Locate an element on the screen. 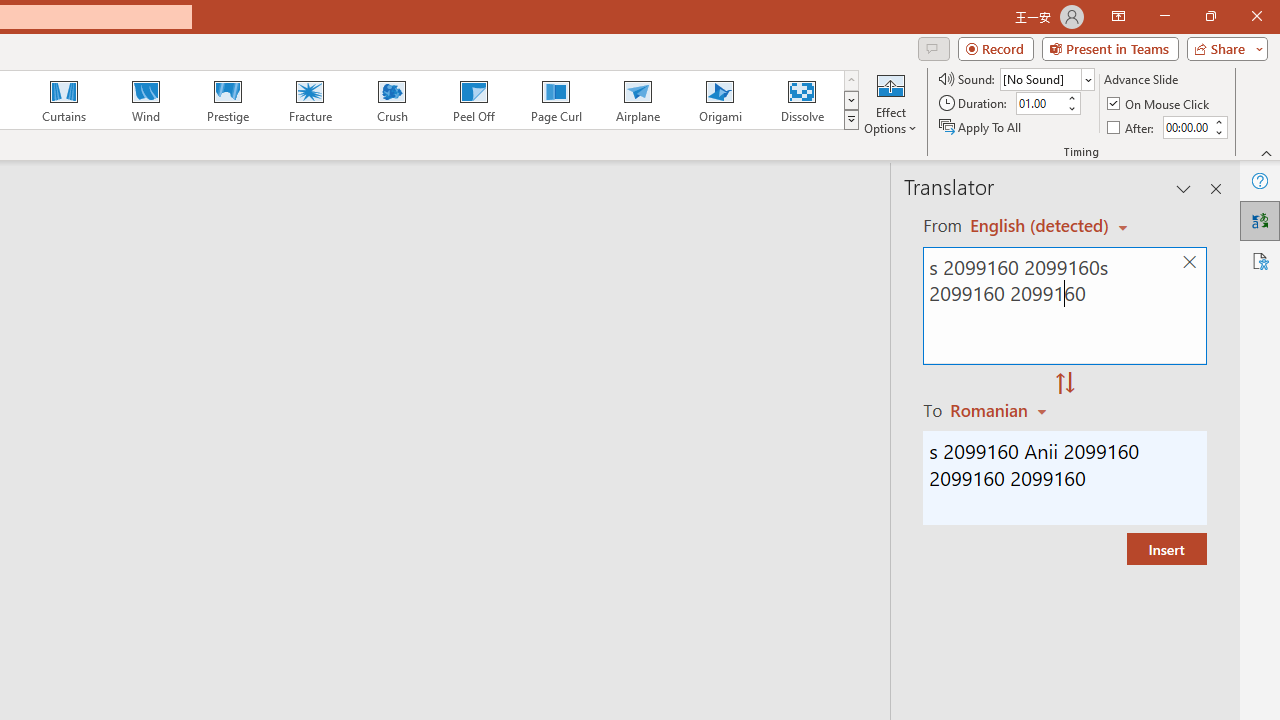 Image resolution: width=1280 pixels, height=720 pixels. Romanian is located at coordinates (1001, 410).